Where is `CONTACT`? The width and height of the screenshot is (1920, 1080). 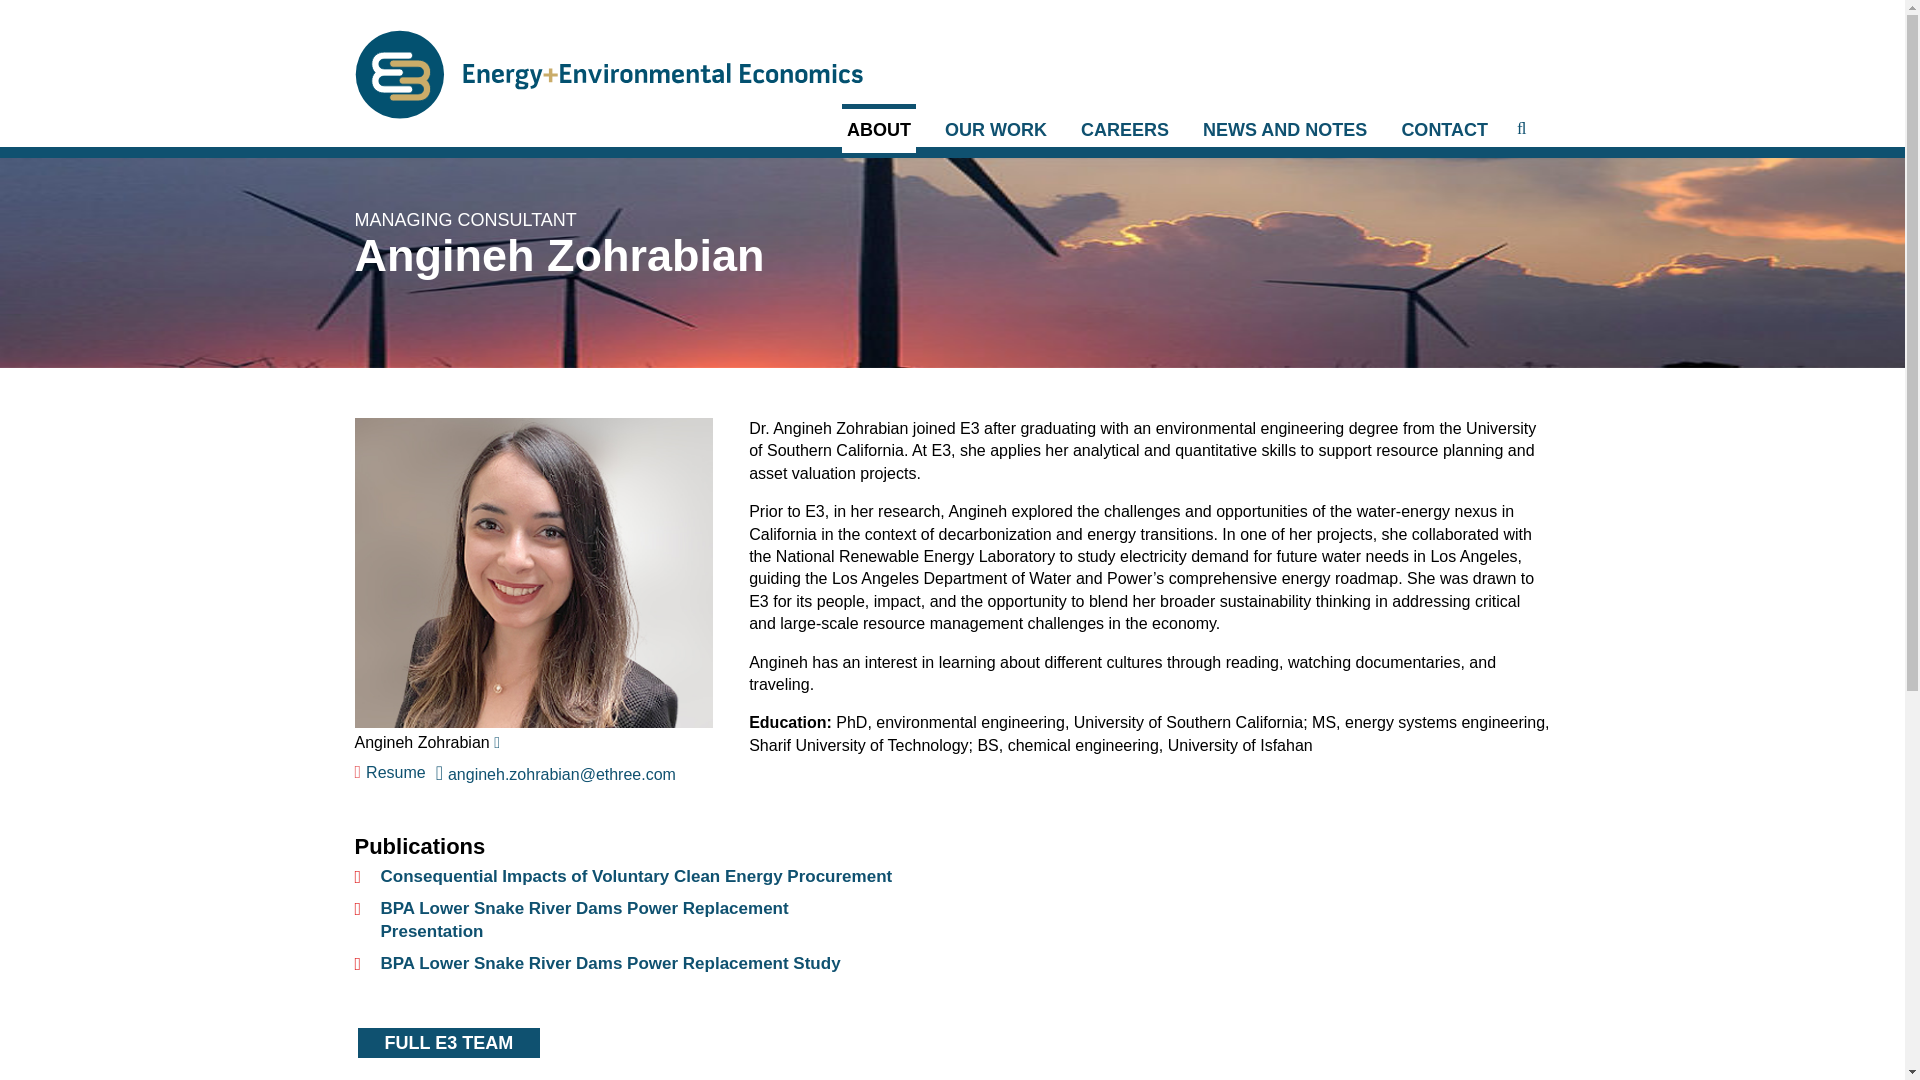 CONTACT is located at coordinates (1444, 131).